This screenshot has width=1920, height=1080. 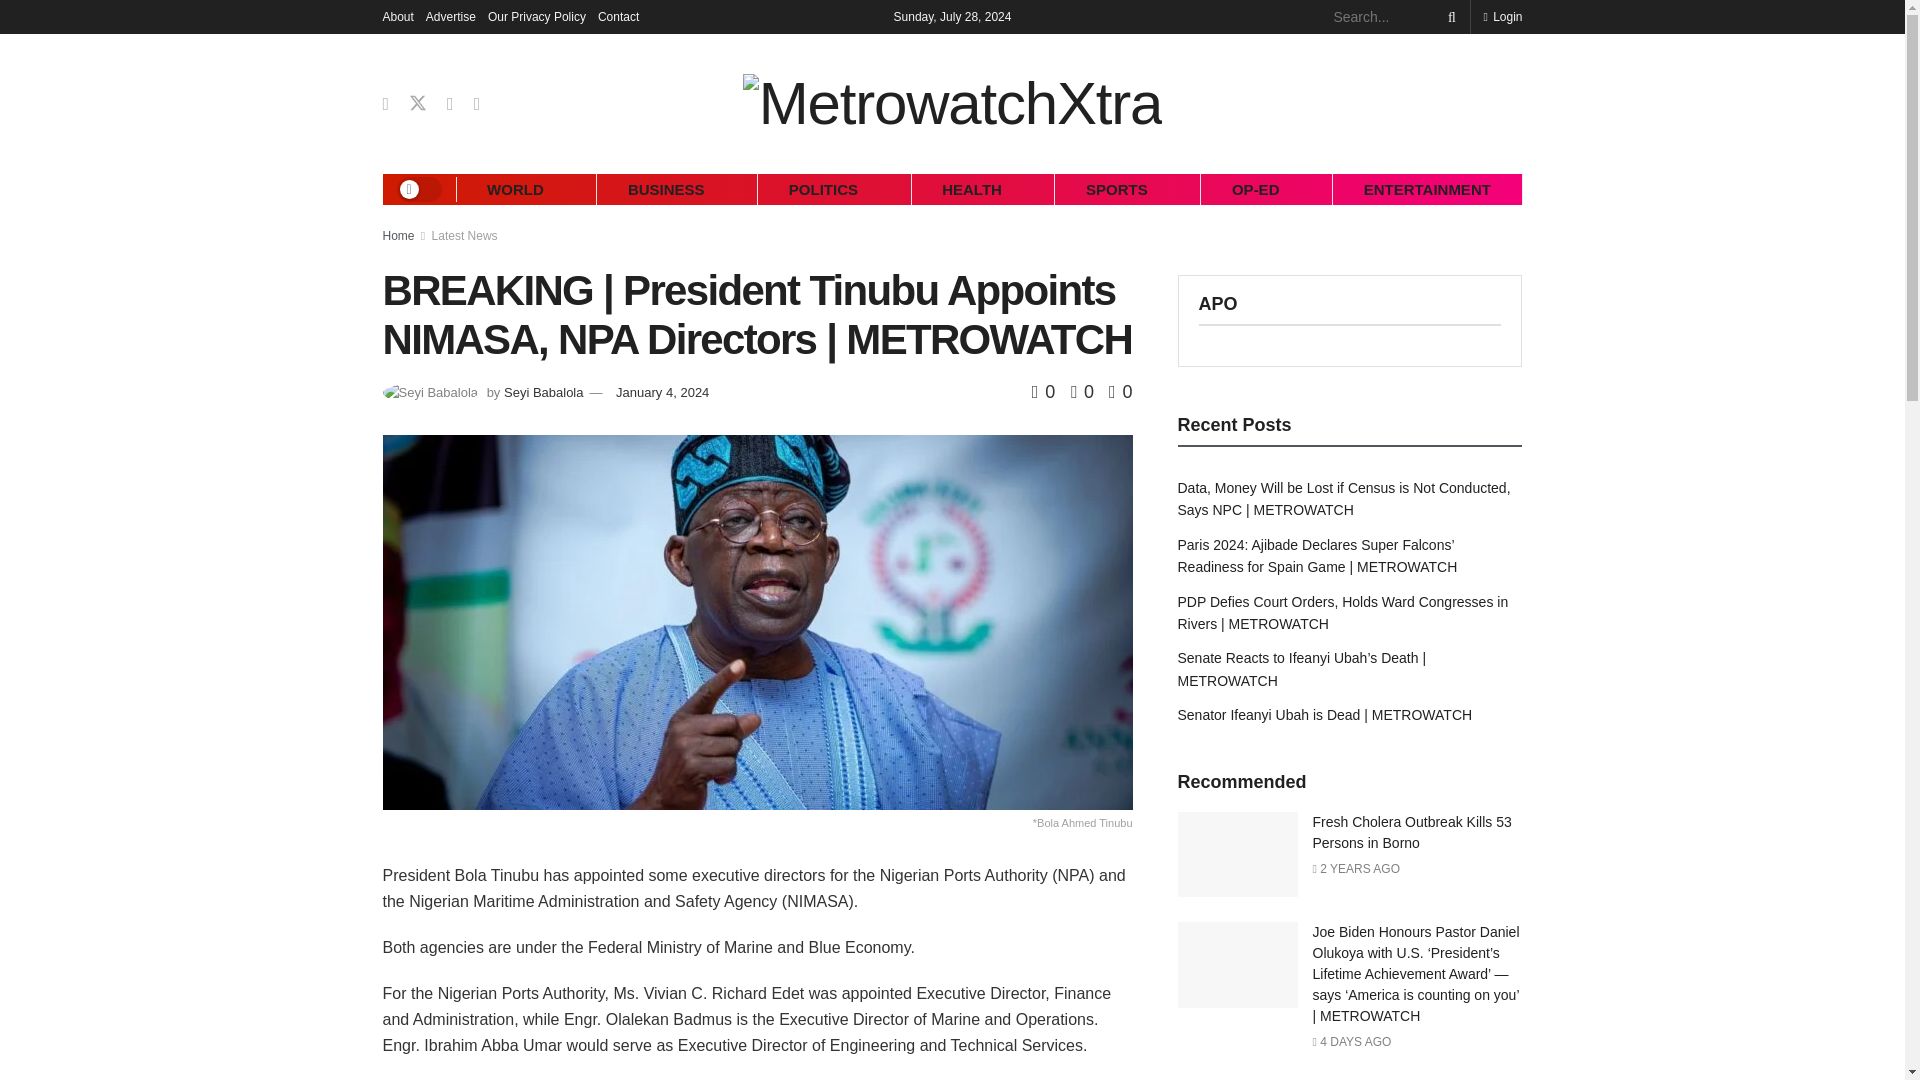 I want to click on 0, so click(x=1120, y=392).